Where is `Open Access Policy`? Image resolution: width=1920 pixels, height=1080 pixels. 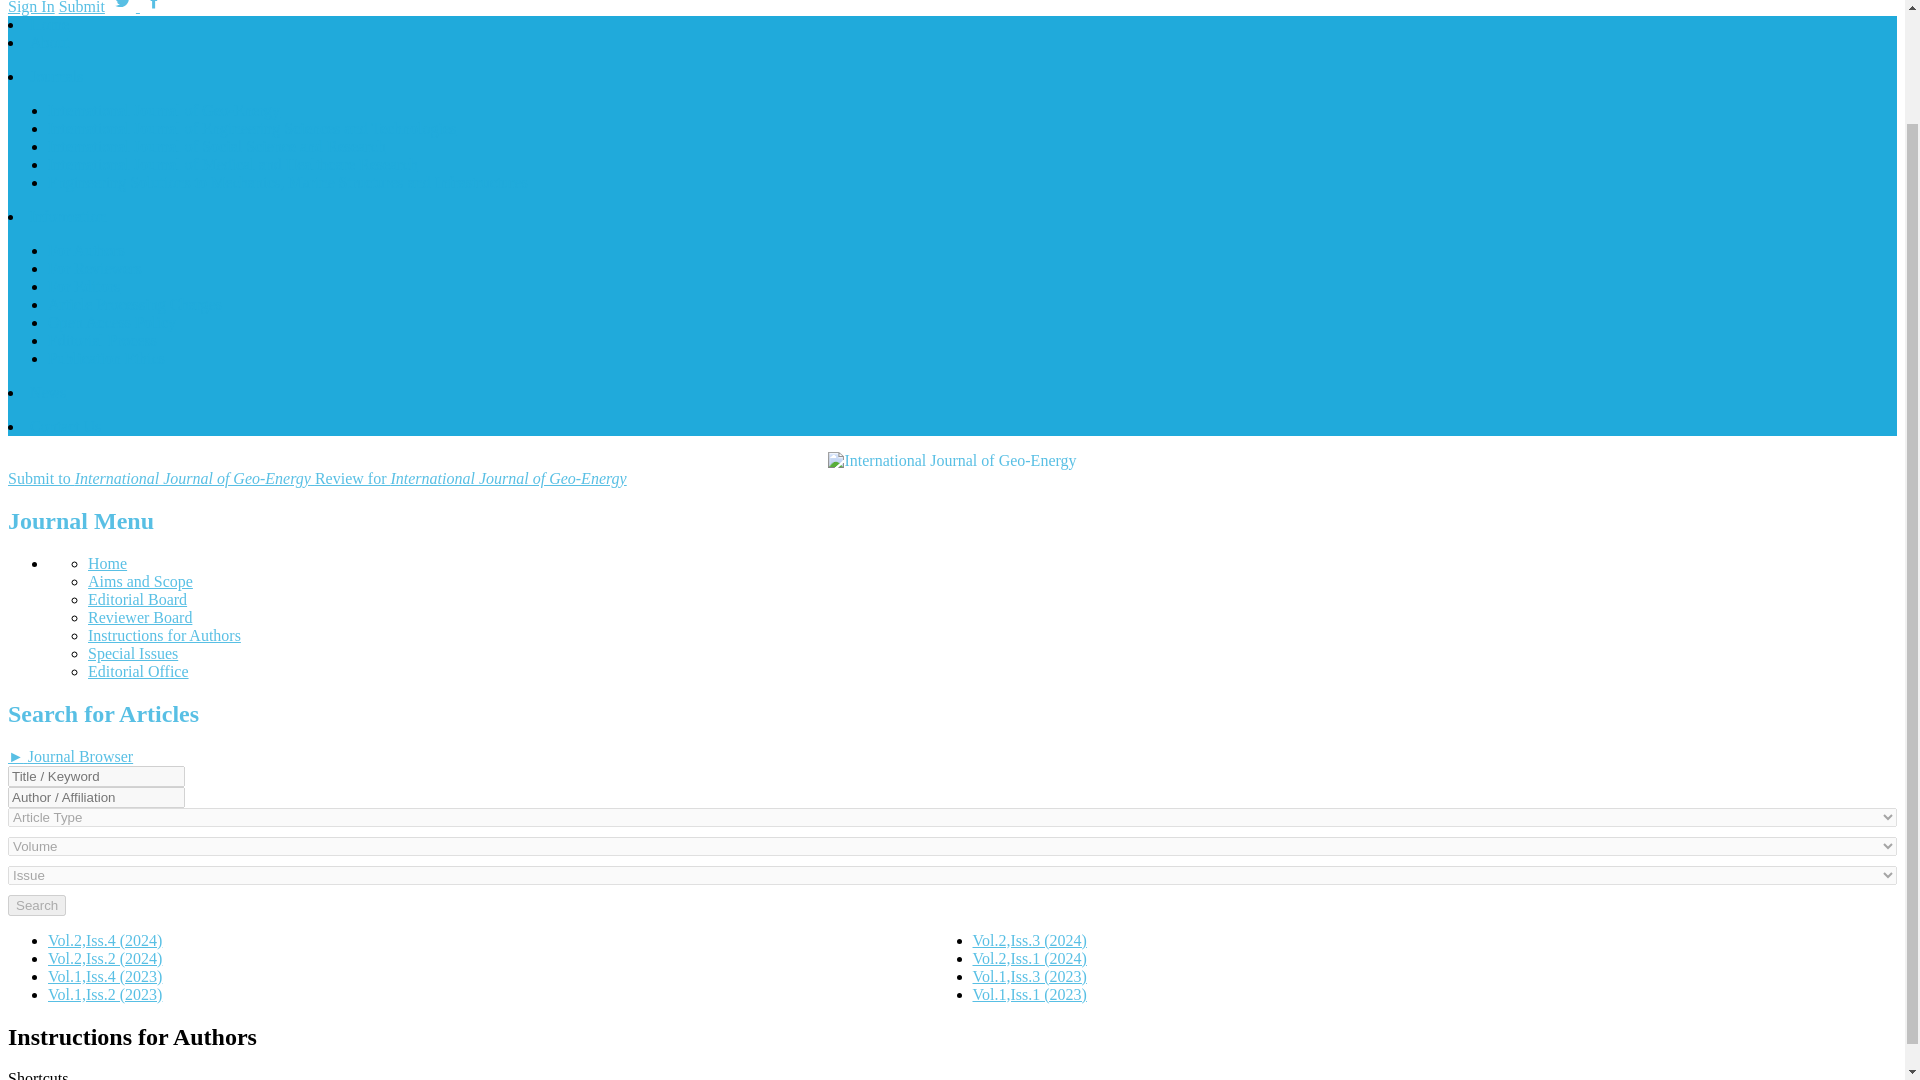 Open Access Policy is located at coordinates (112, 322).